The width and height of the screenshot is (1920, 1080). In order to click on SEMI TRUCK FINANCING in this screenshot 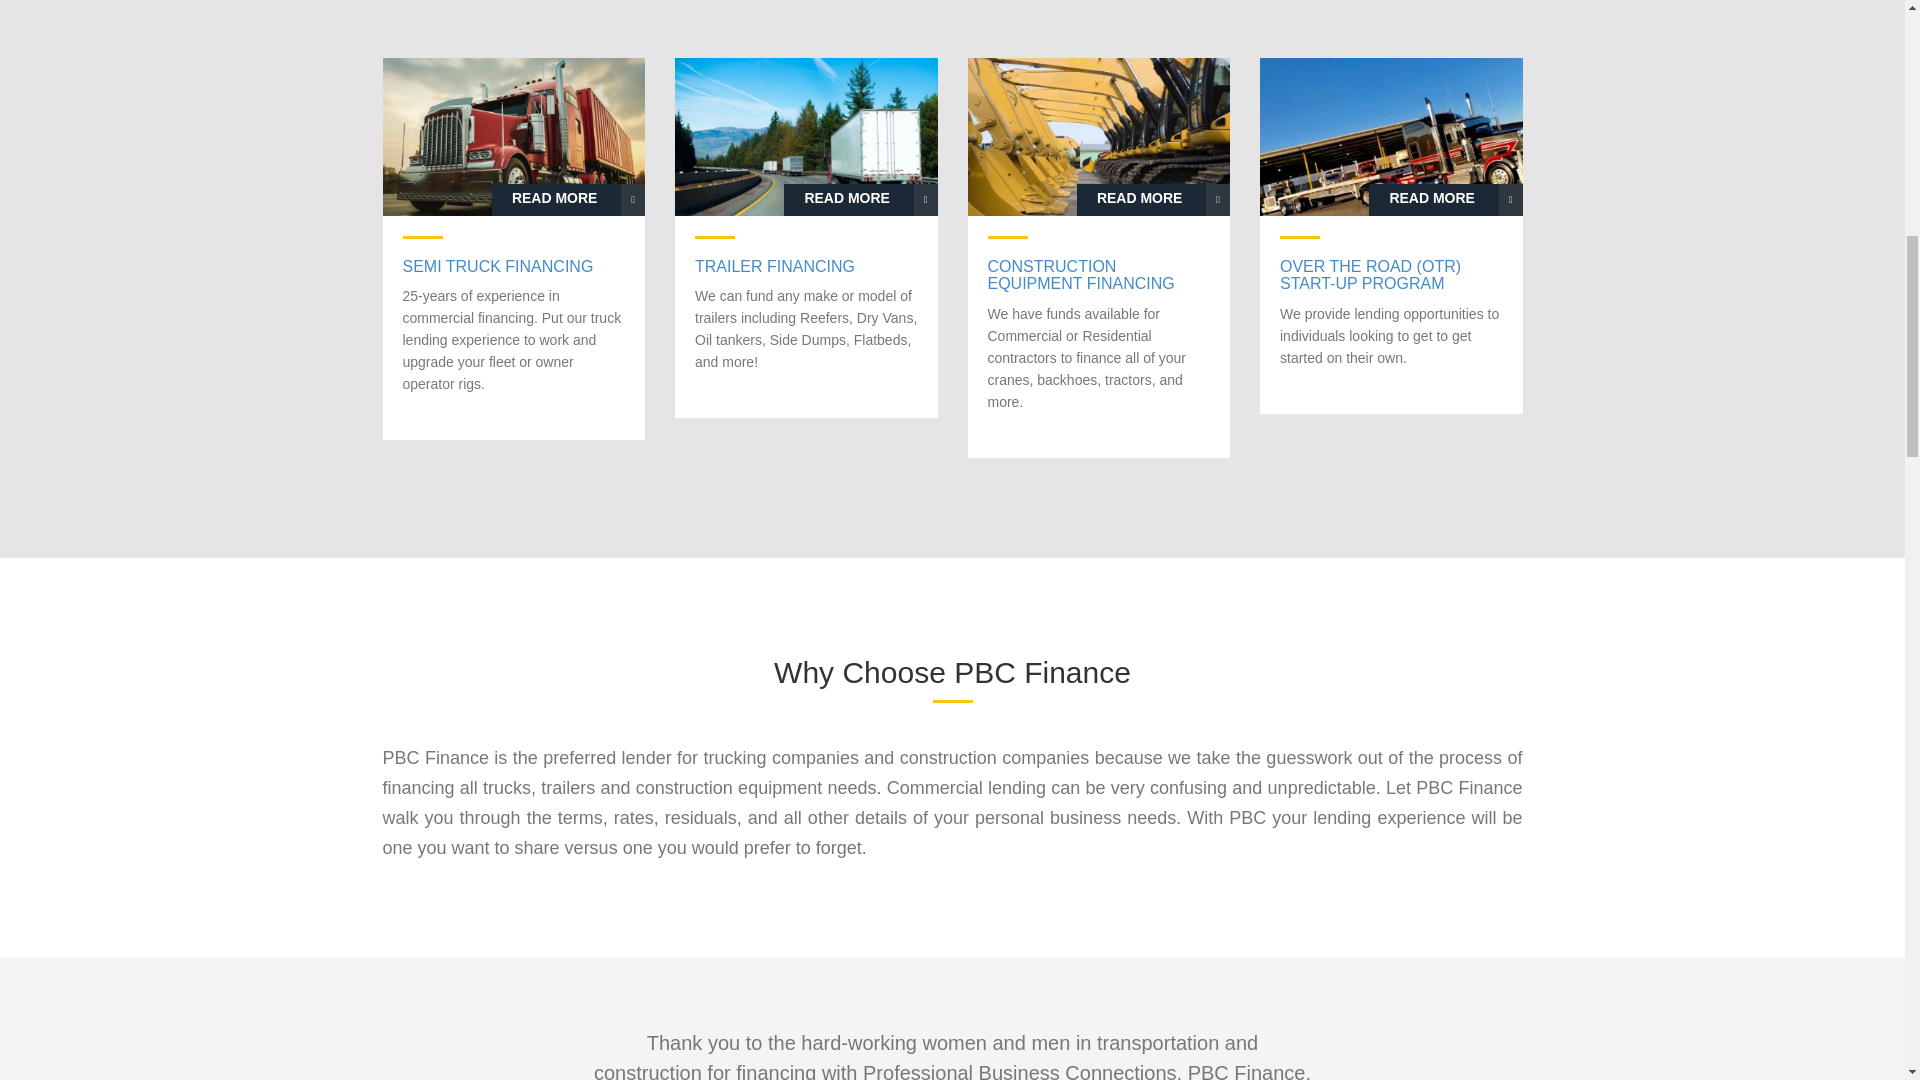, I will do `click(513, 267)`.